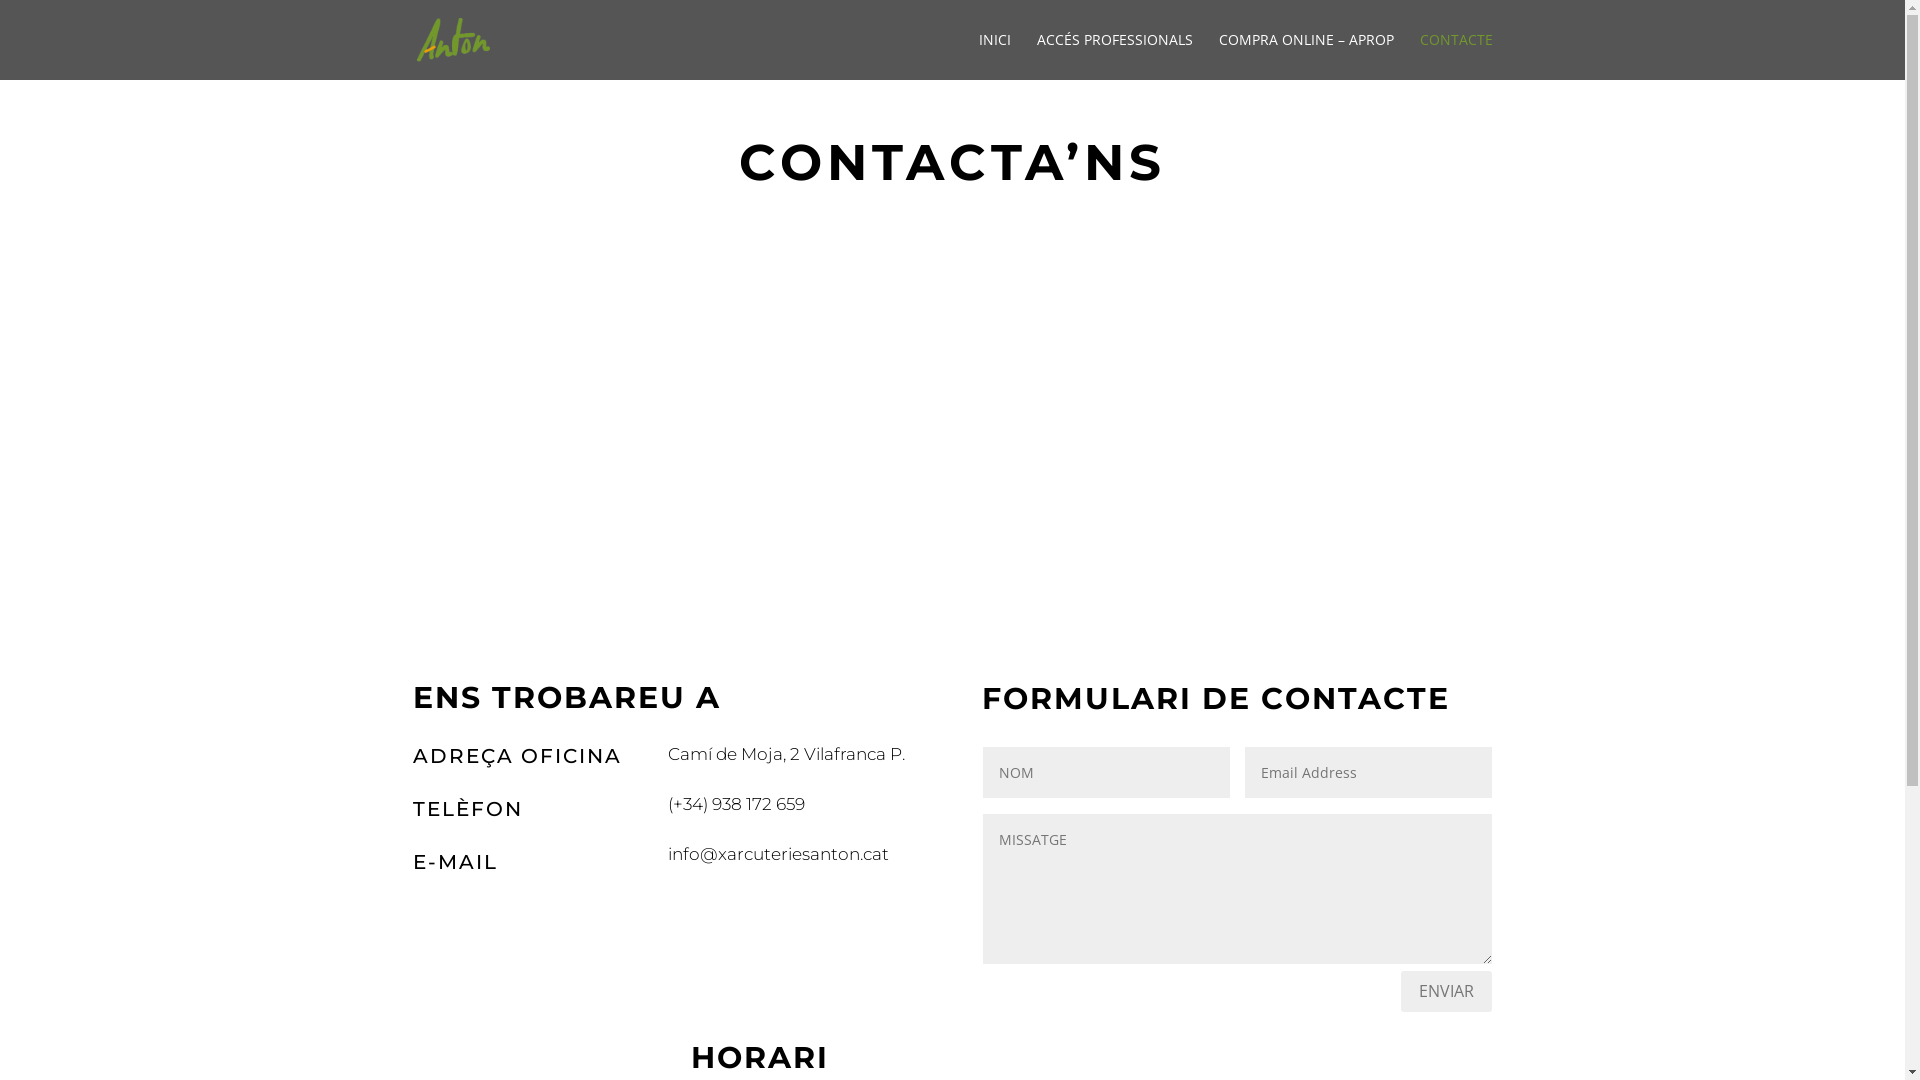  Describe the element at coordinates (1456, 56) in the screenshot. I see `CONTACTE` at that location.